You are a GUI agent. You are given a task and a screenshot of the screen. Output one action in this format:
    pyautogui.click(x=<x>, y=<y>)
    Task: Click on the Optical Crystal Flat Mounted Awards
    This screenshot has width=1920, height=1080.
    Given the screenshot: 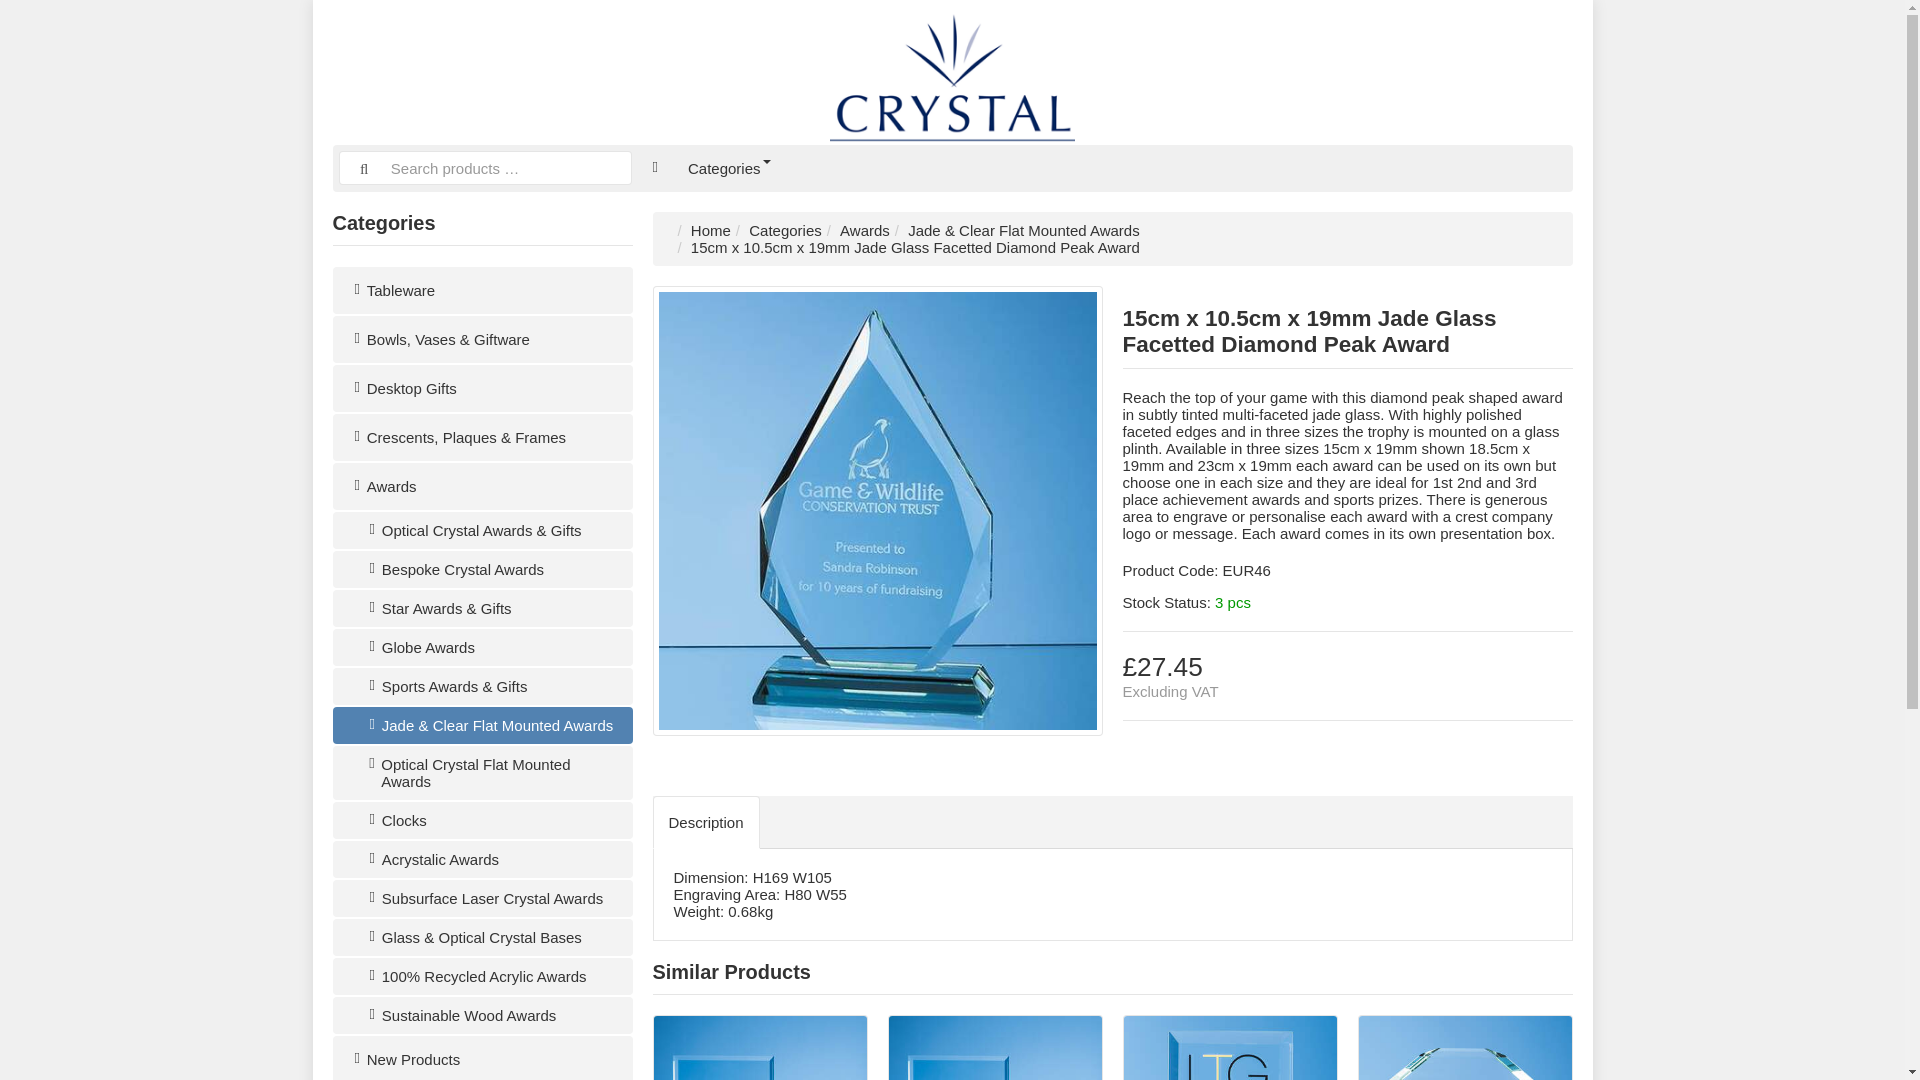 What is the action you would take?
    pyautogui.click(x=482, y=773)
    